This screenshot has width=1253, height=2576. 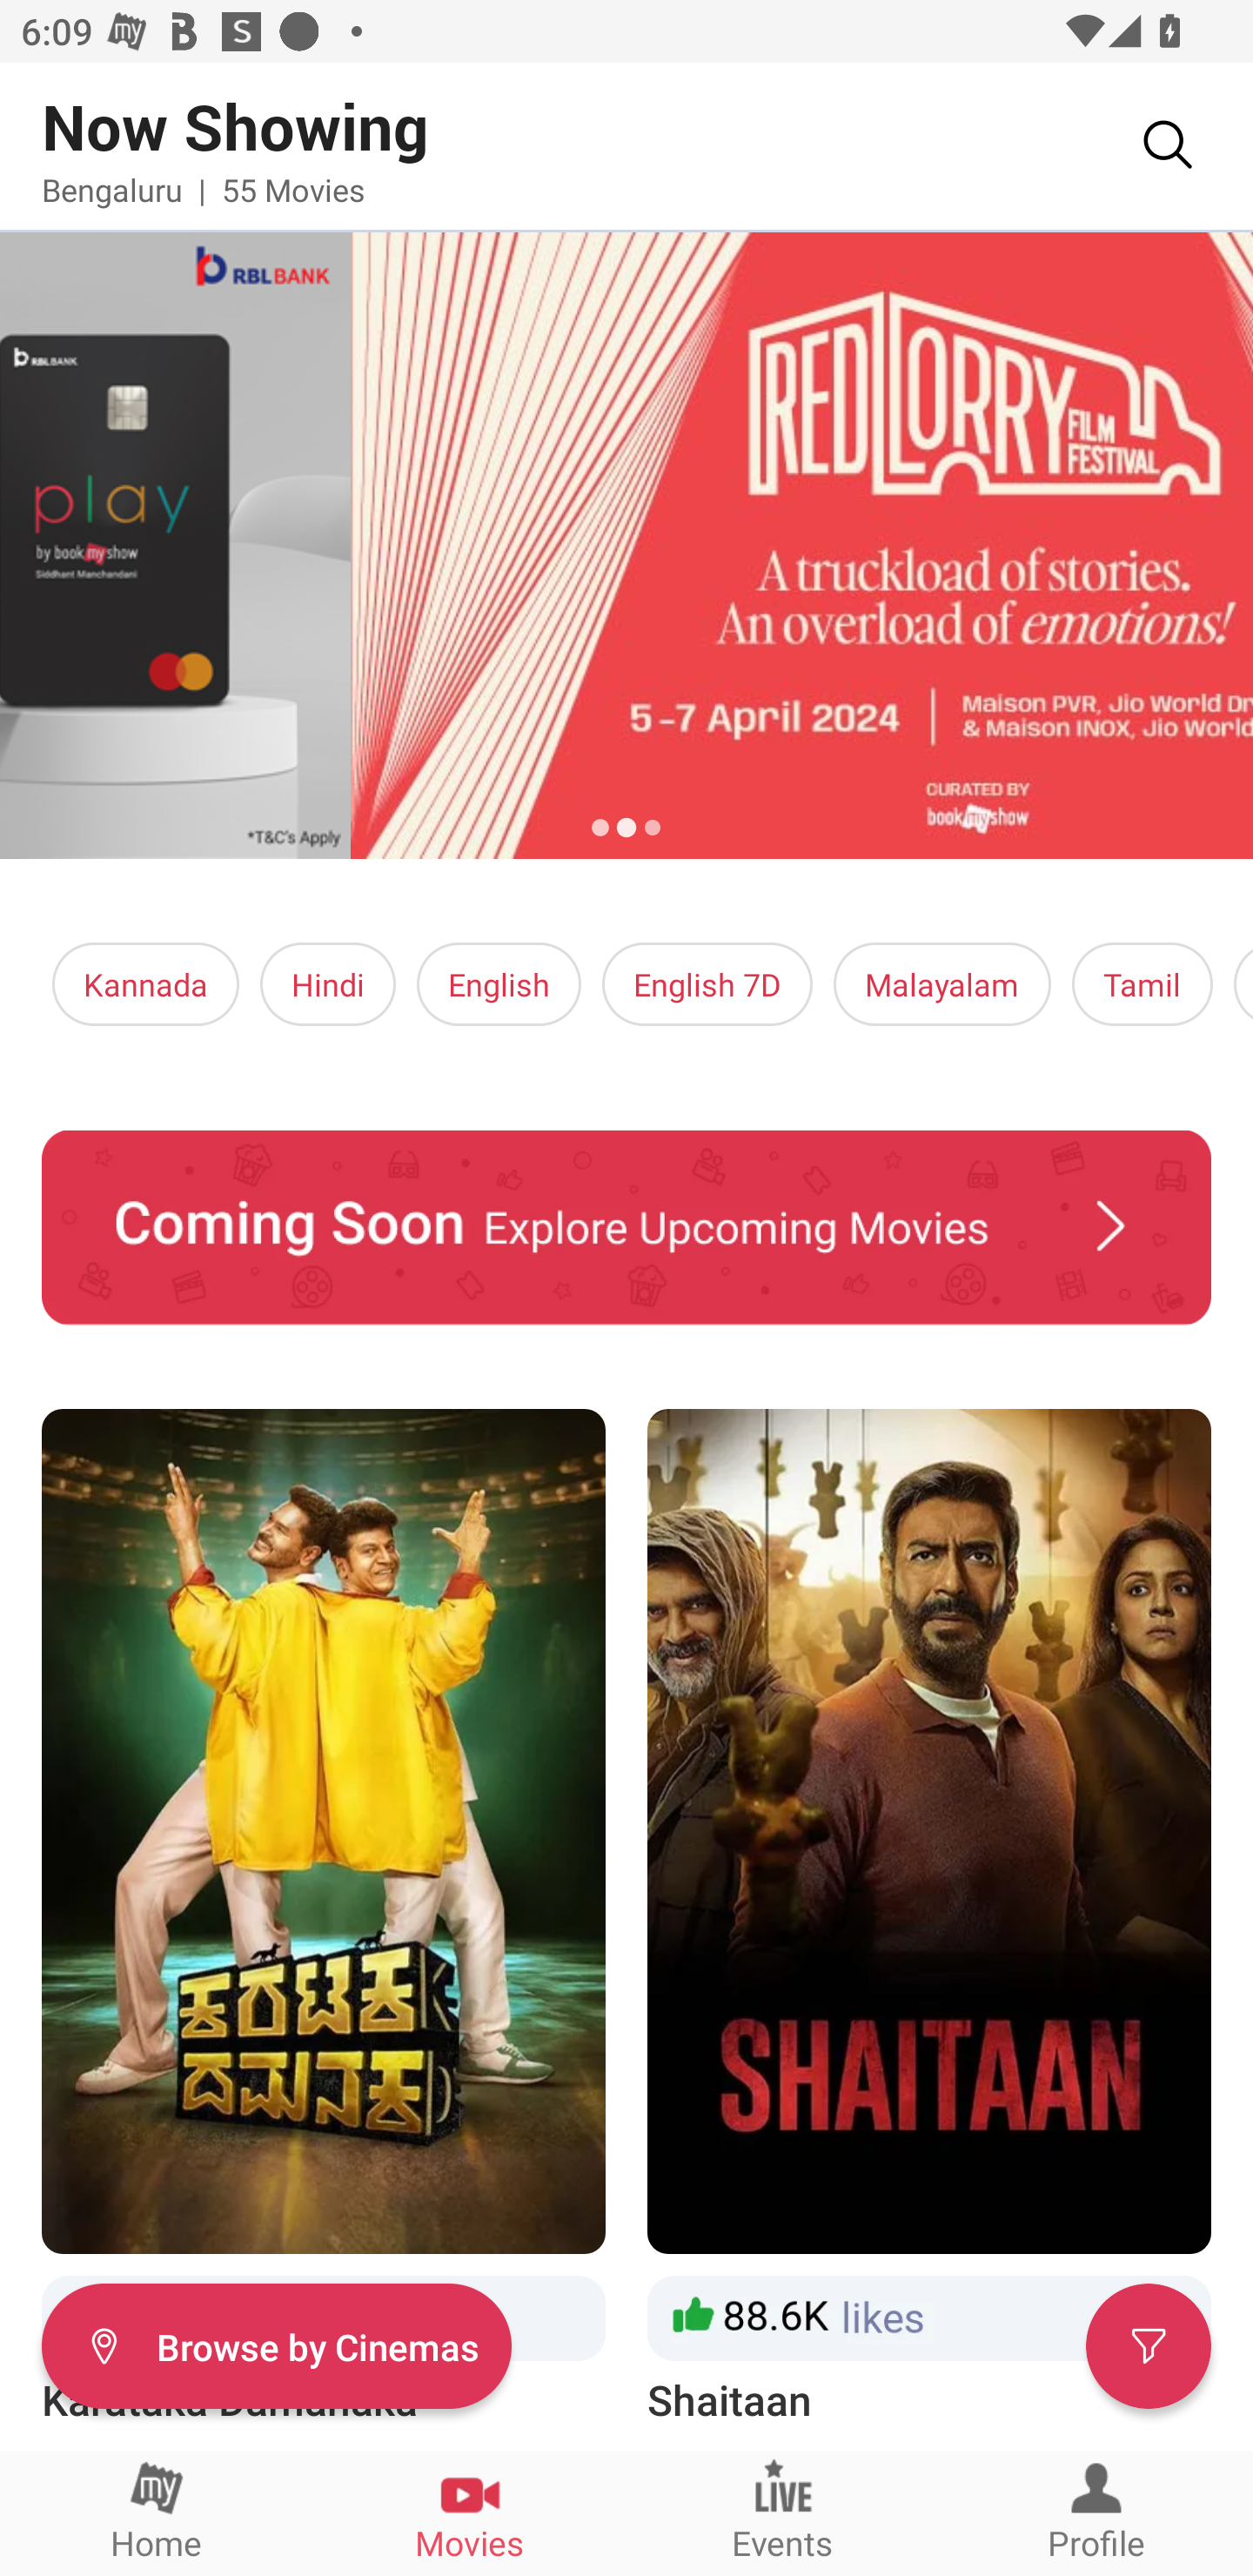 I want to click on Bengaluru  |  55 Movies, so click(x=204, y=189).